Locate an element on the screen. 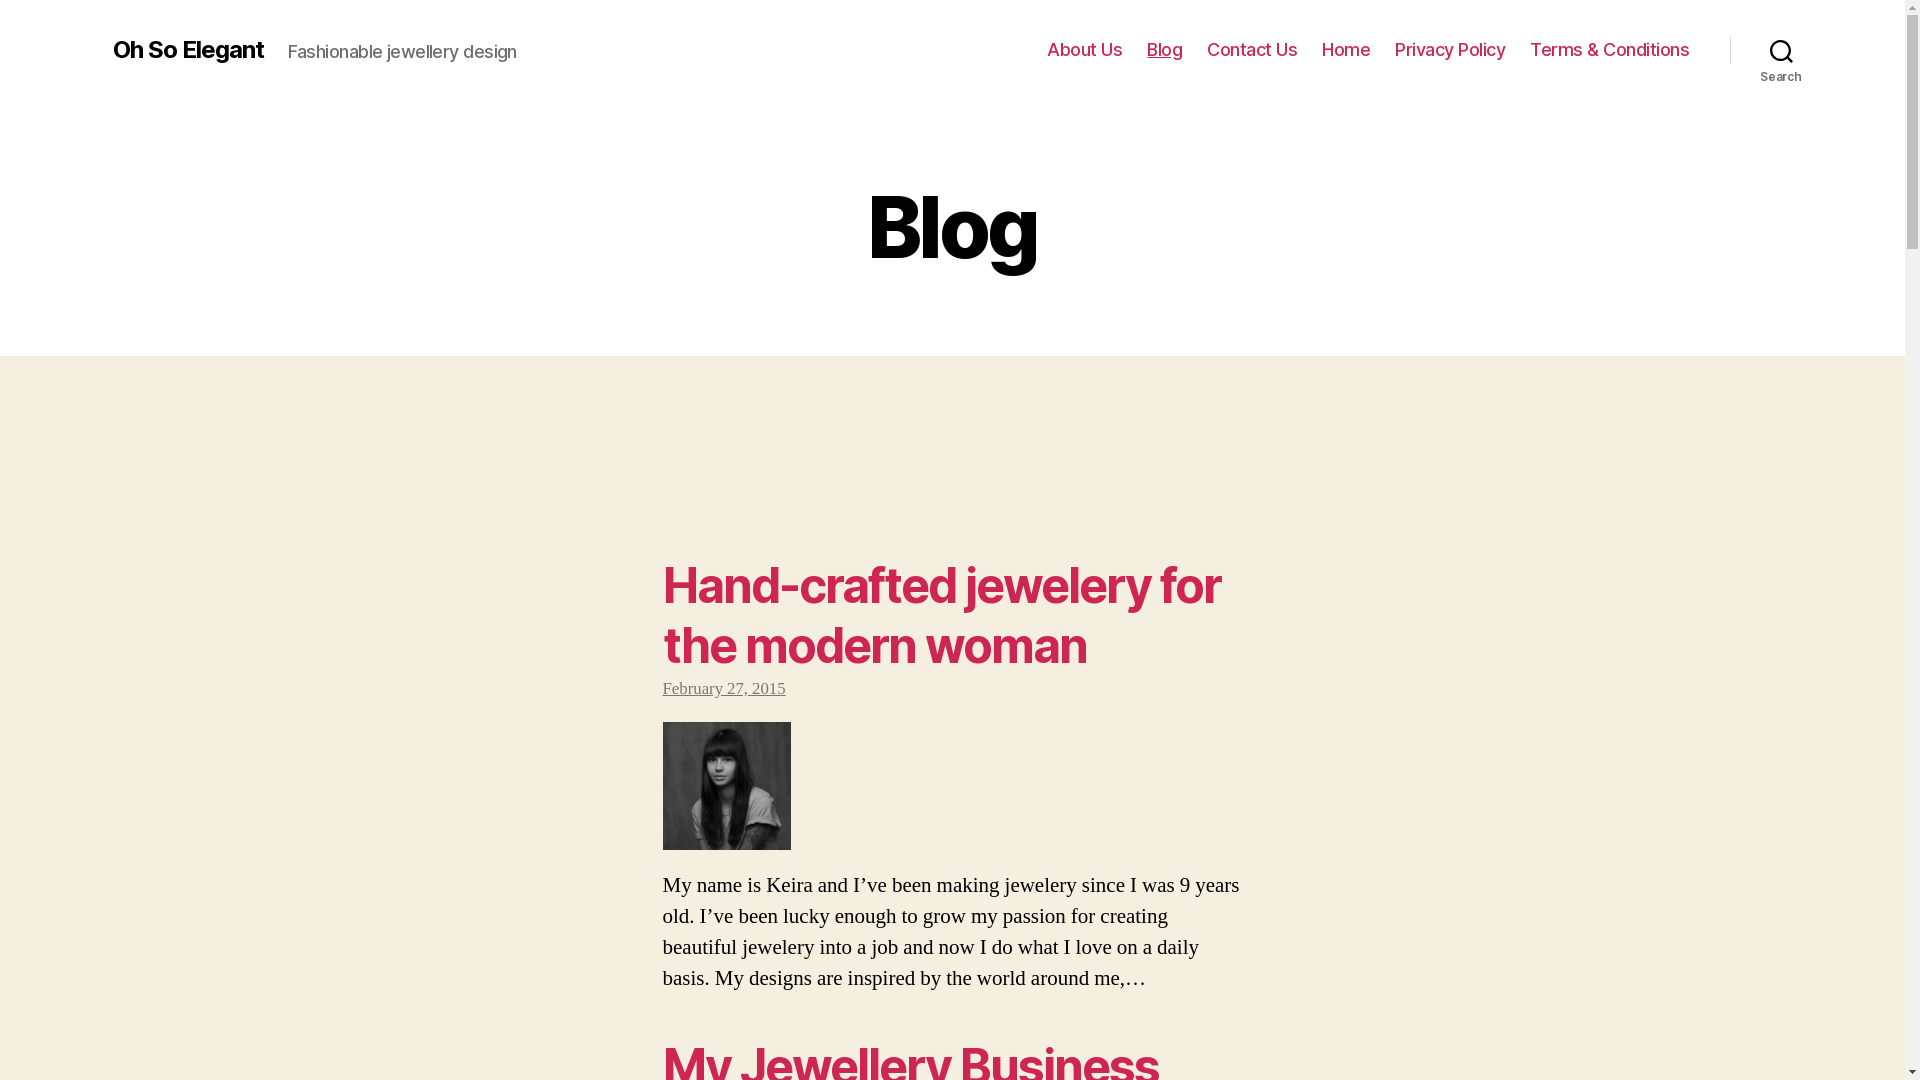 This screenshot has height=1080, width=1920. Home is located at coordinates (1346, 50).